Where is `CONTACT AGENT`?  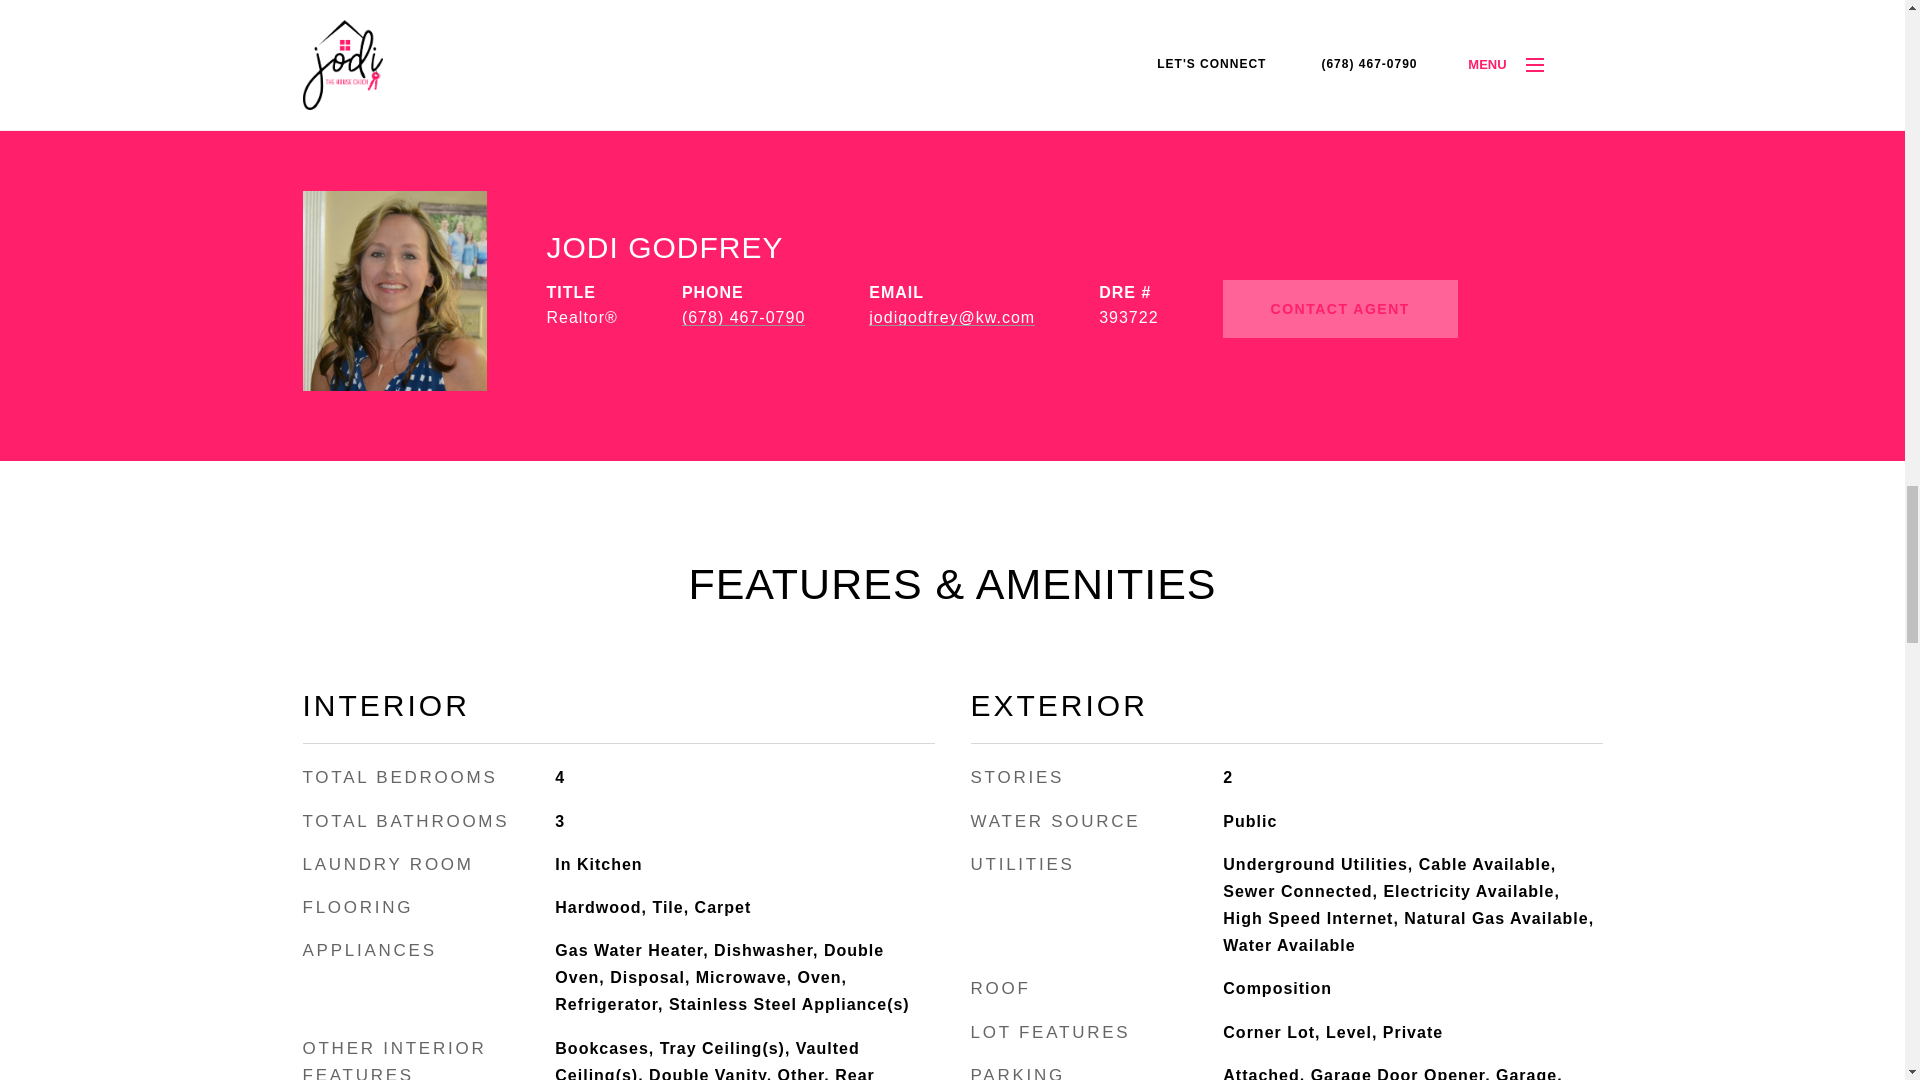
CONTACT AGENT is located at coordinates (1340, 308).